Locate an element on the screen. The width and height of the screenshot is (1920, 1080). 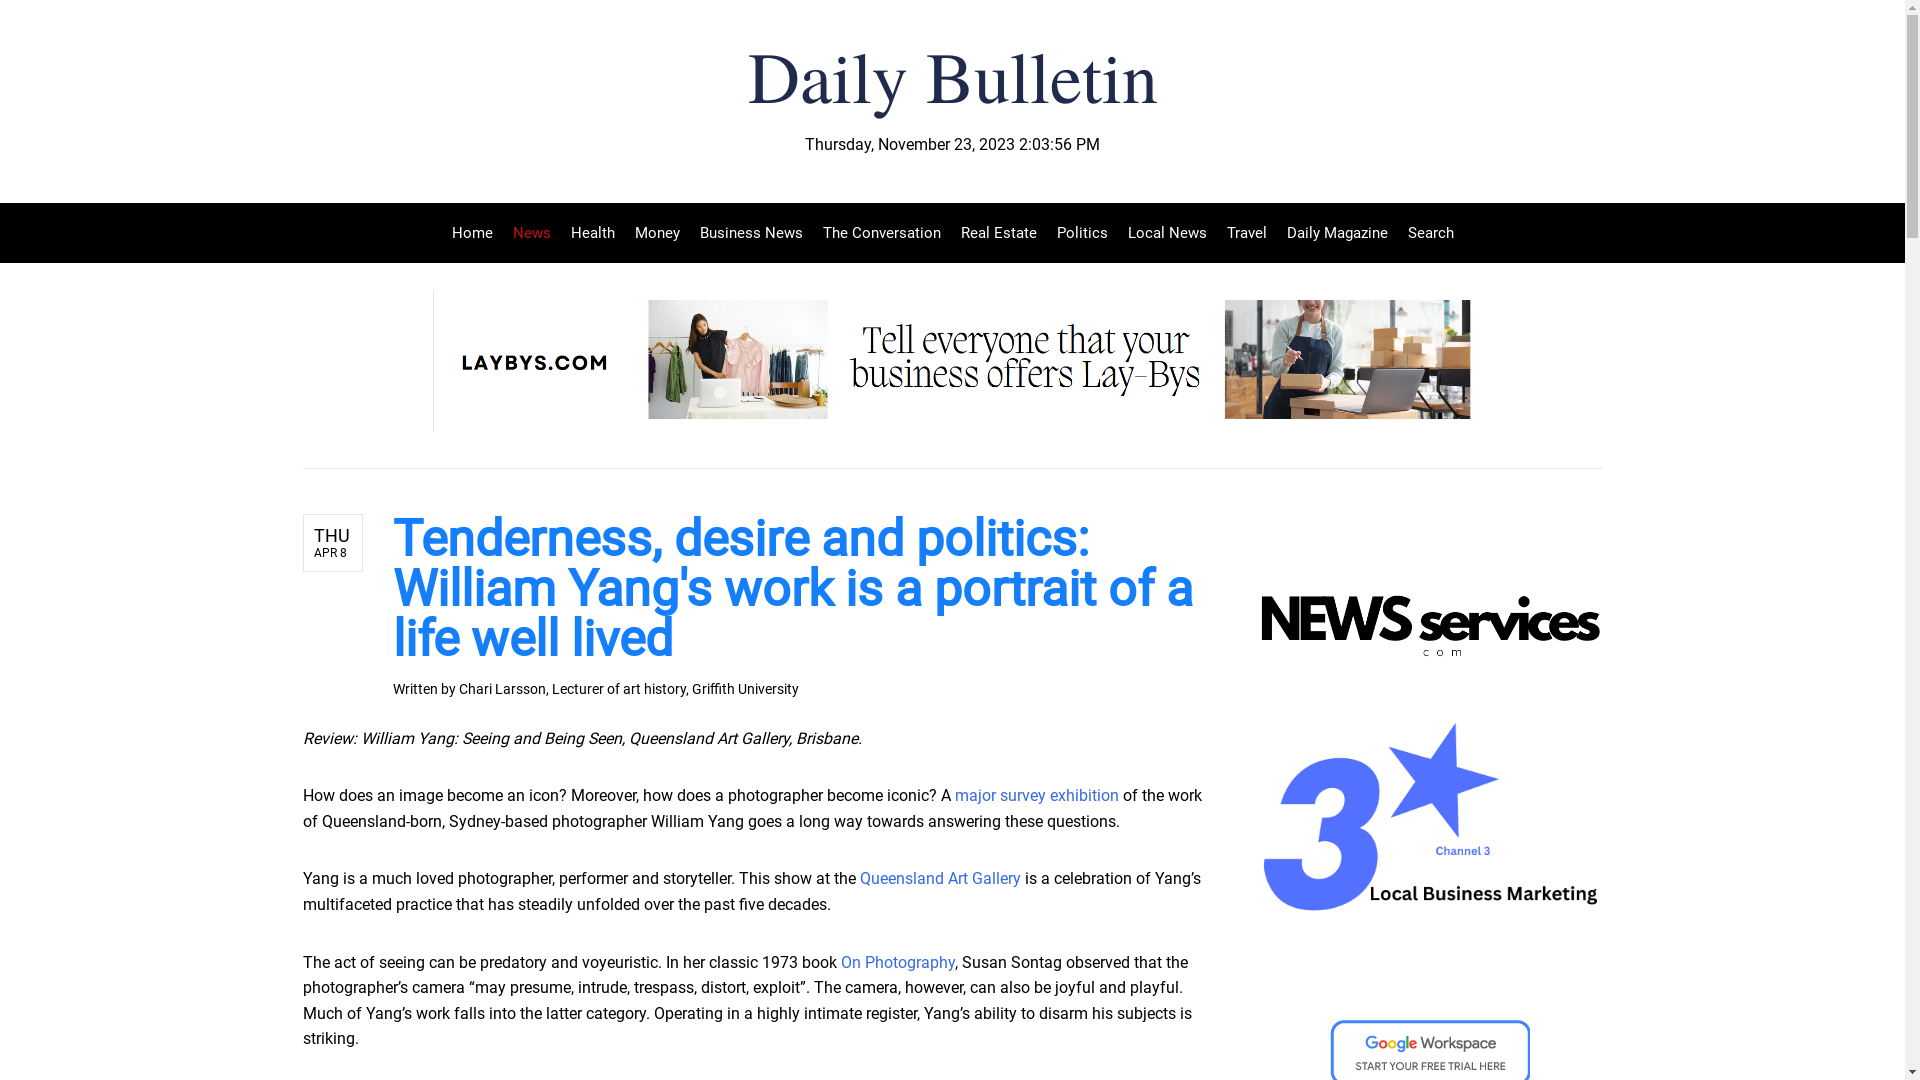
Health is located at coordinates (592, 233).